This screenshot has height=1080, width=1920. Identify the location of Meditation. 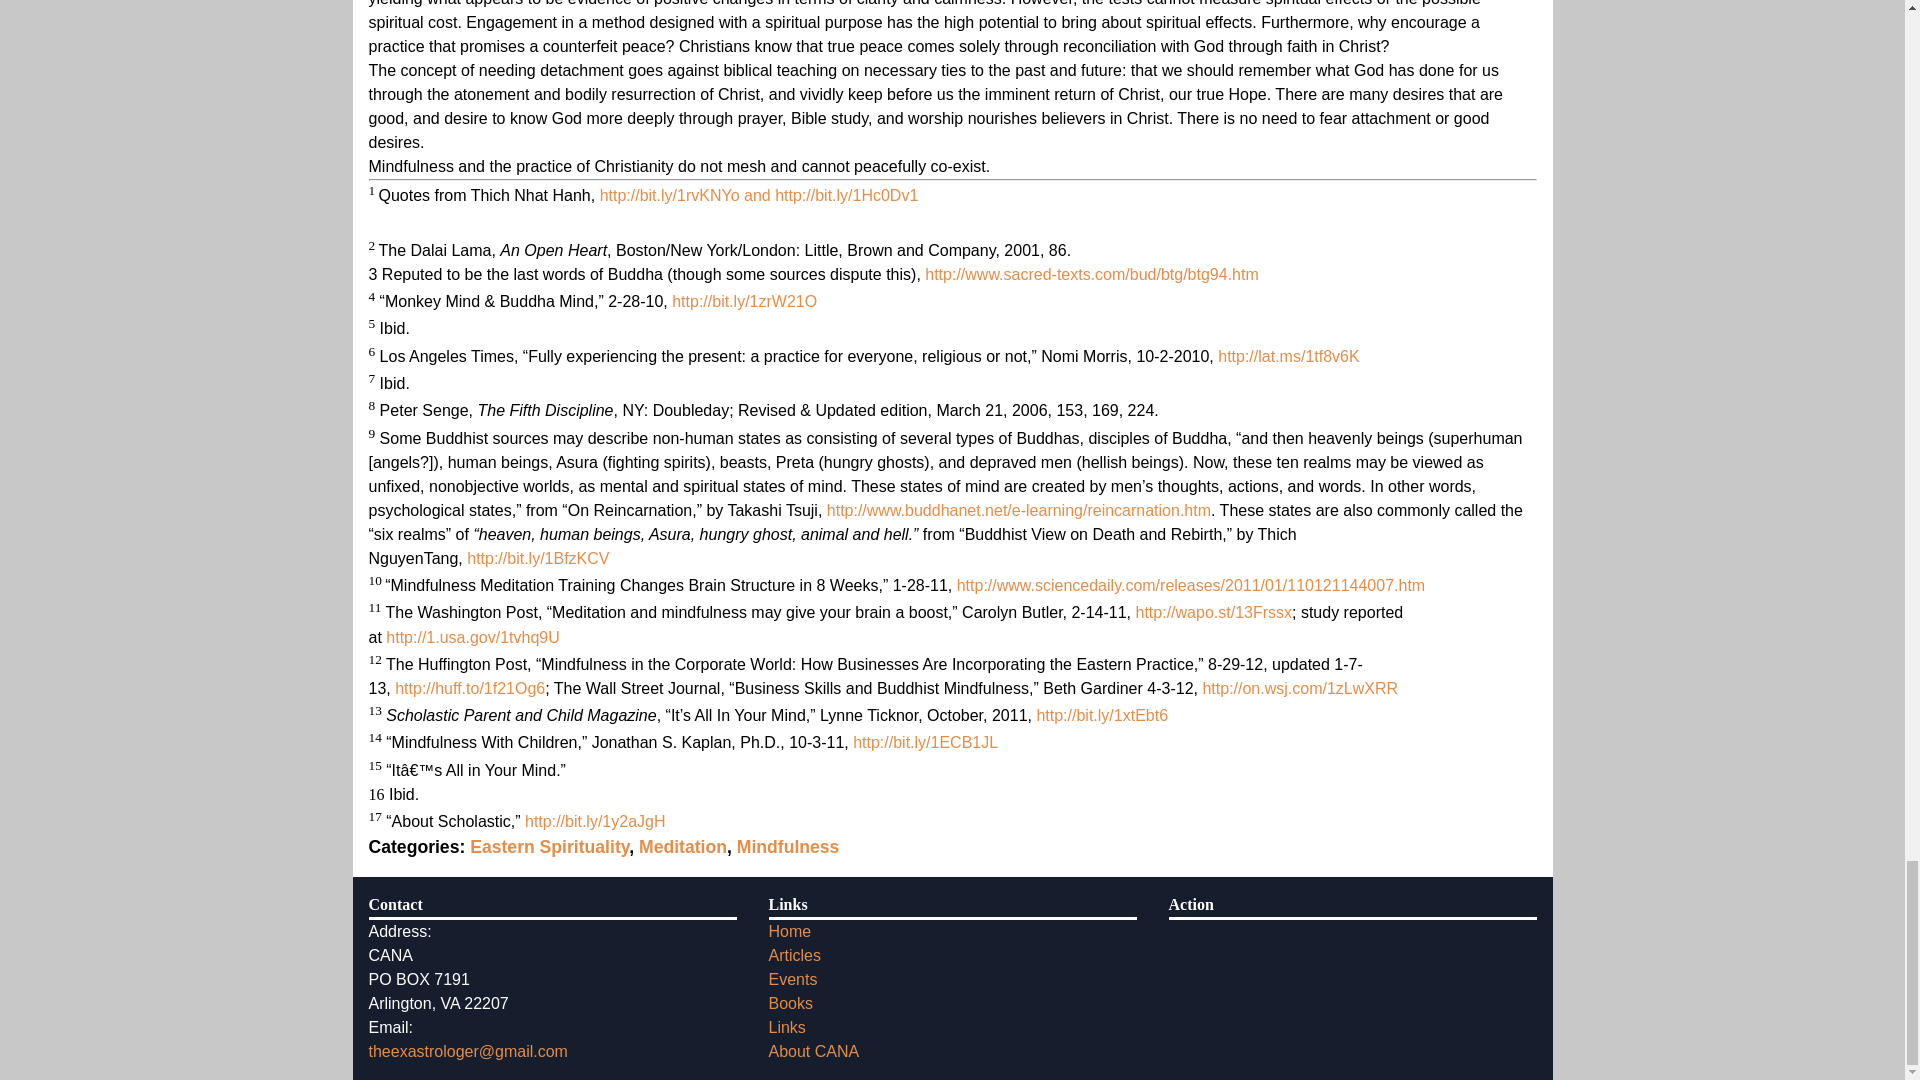
(683, 847).